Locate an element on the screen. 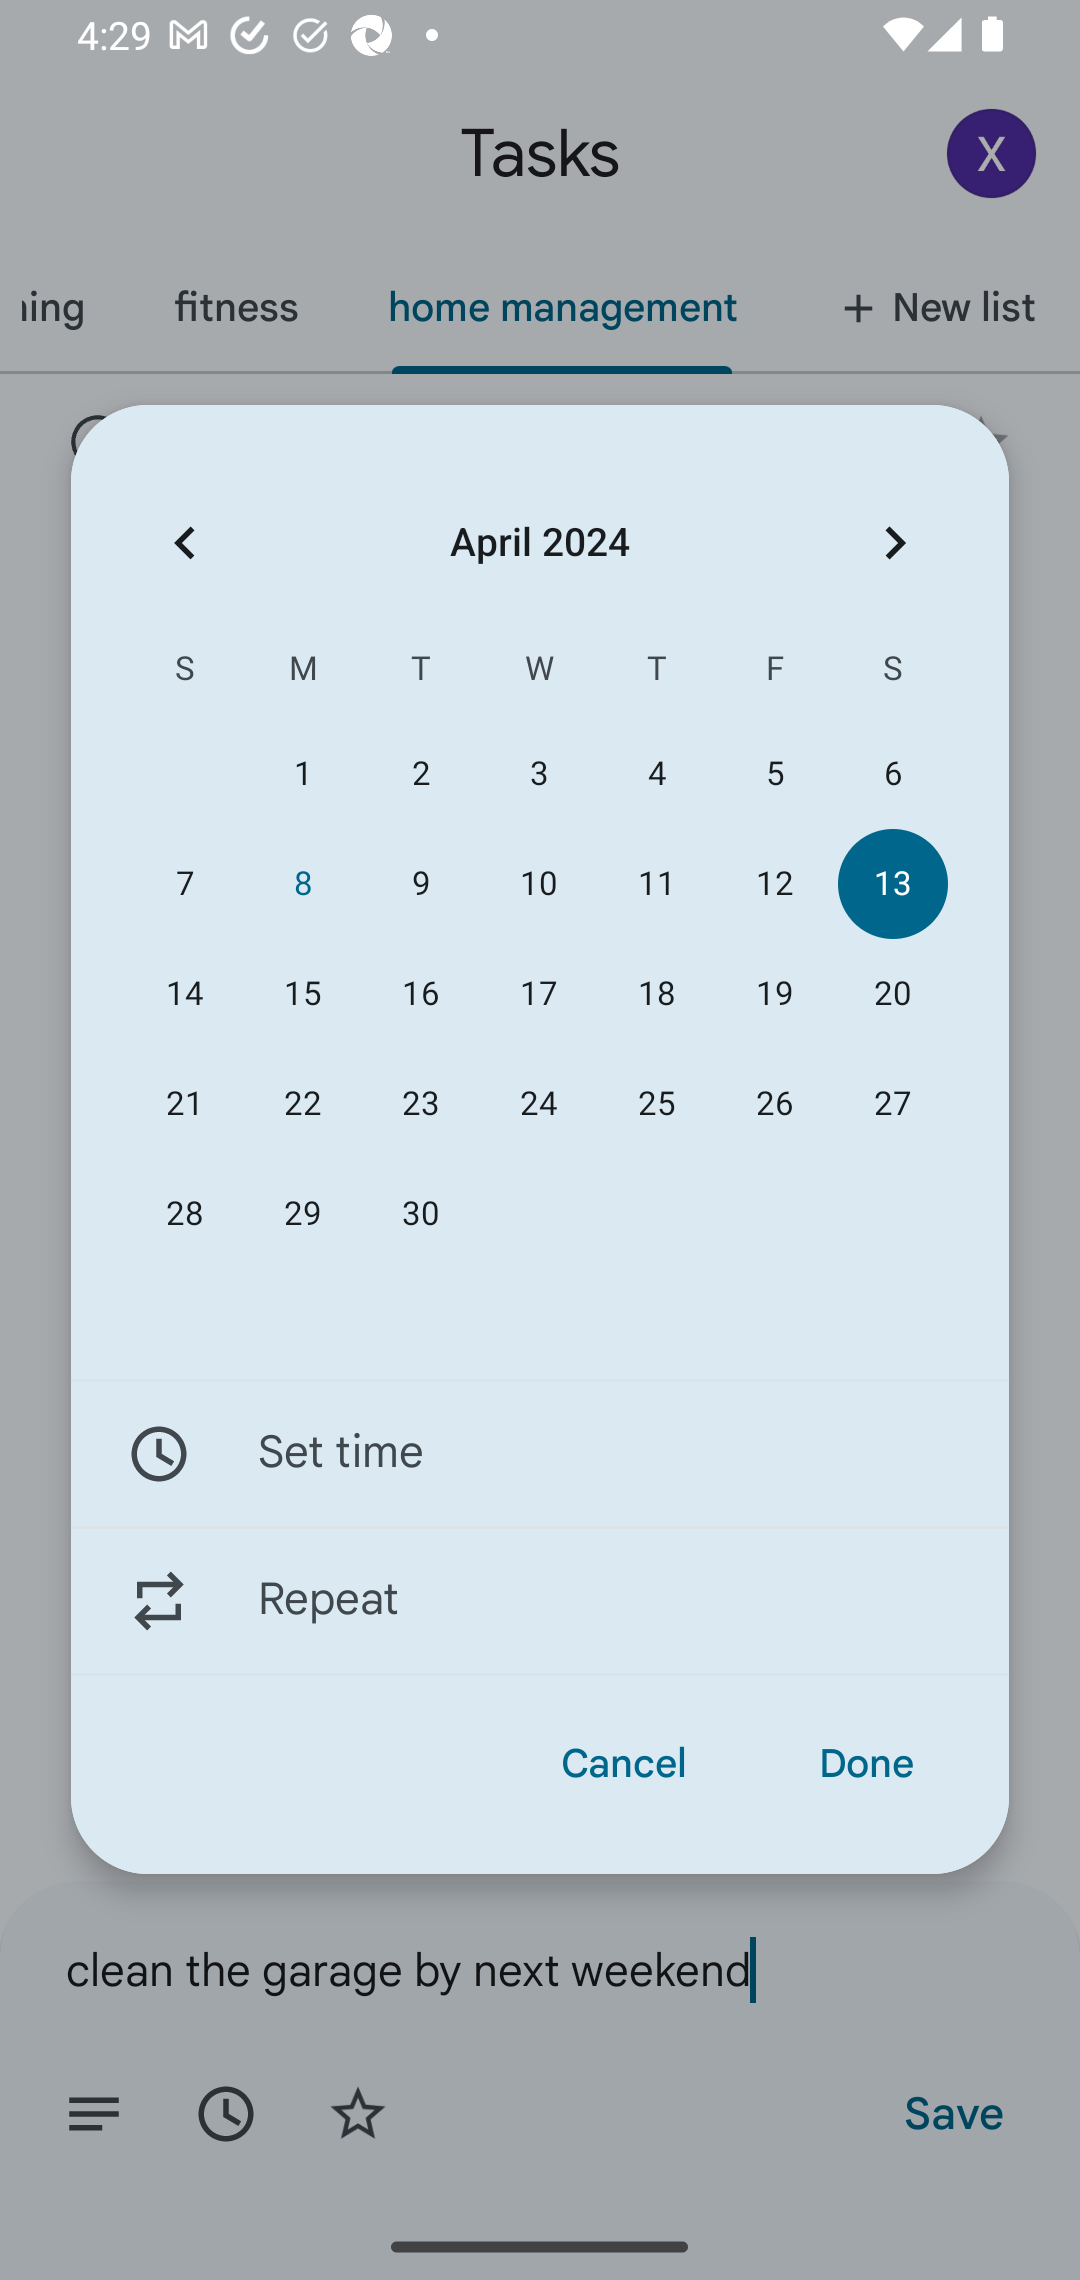  22 22 April 2024 is located at coordinates (302, 1103).